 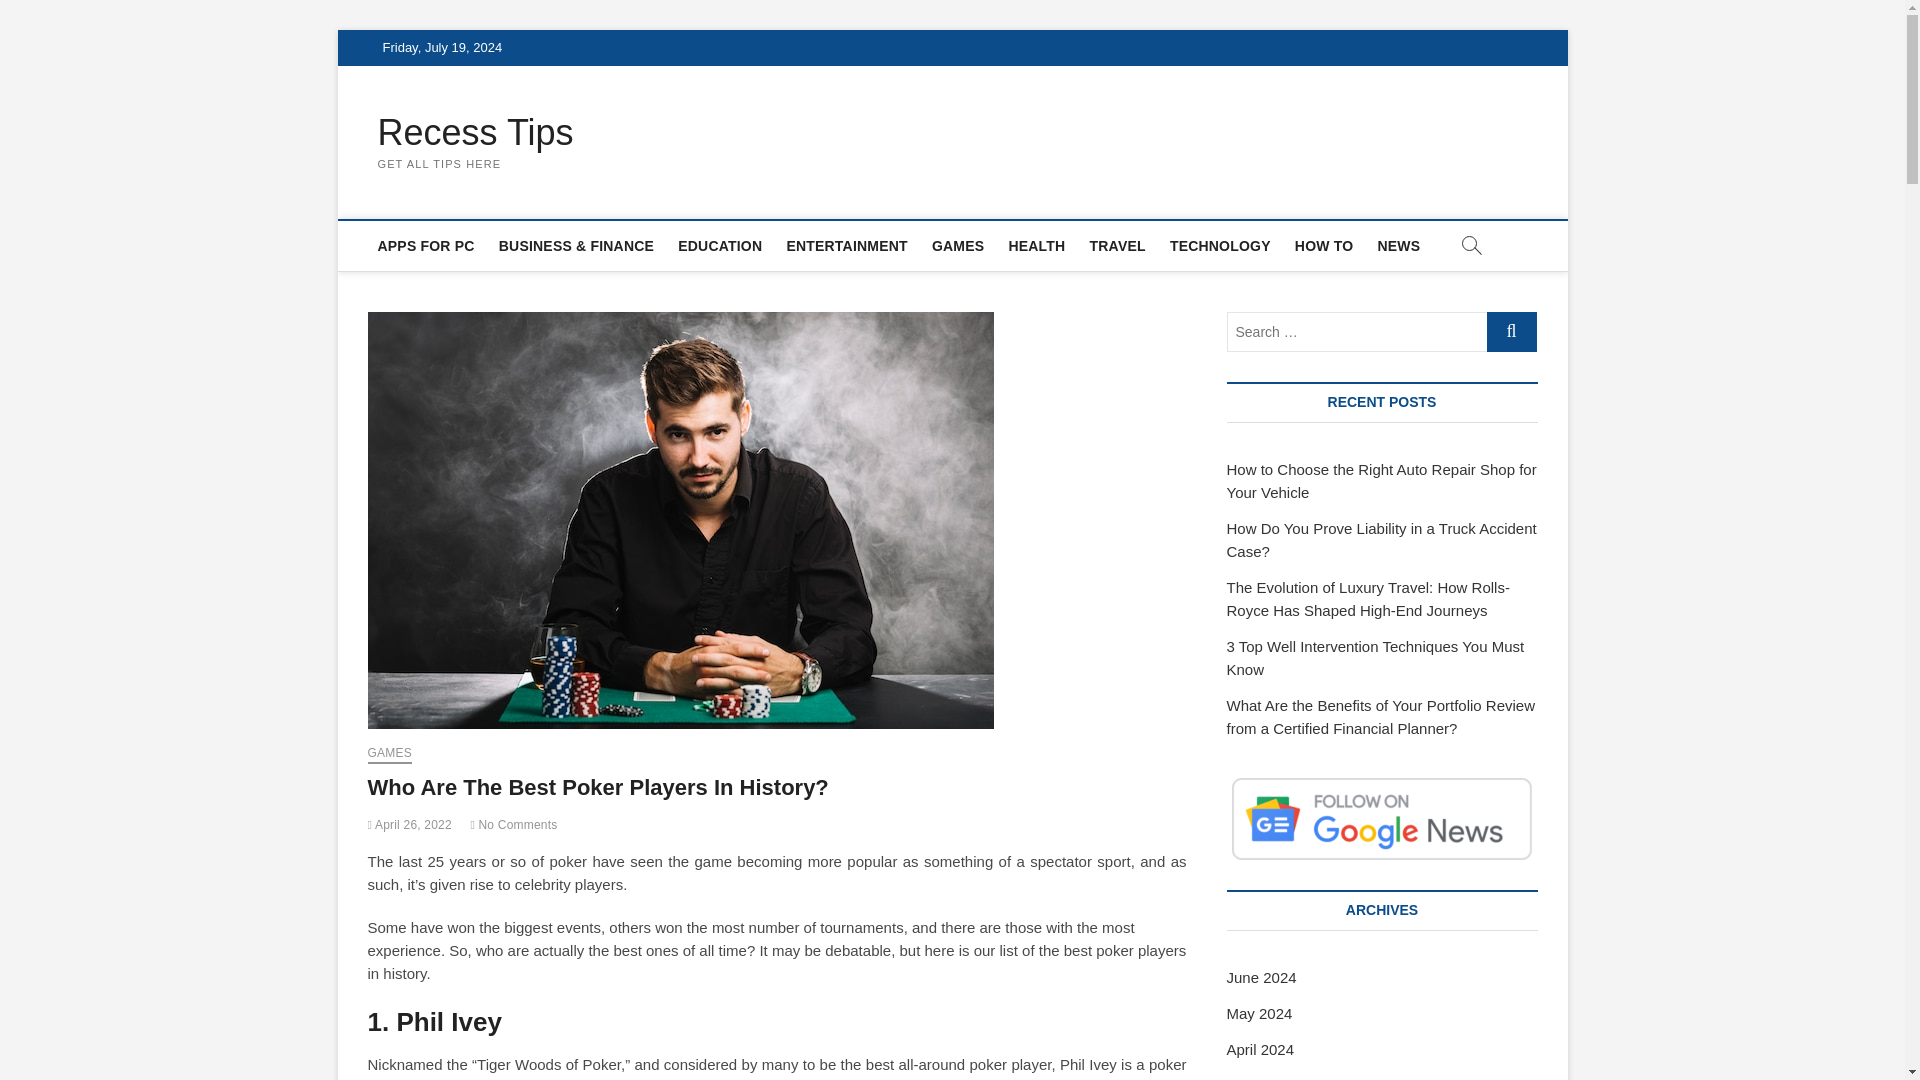 What do you see at coordinates (958, 246) in the screenshot?
I see `GAMES` at bounding box center [958, 246].